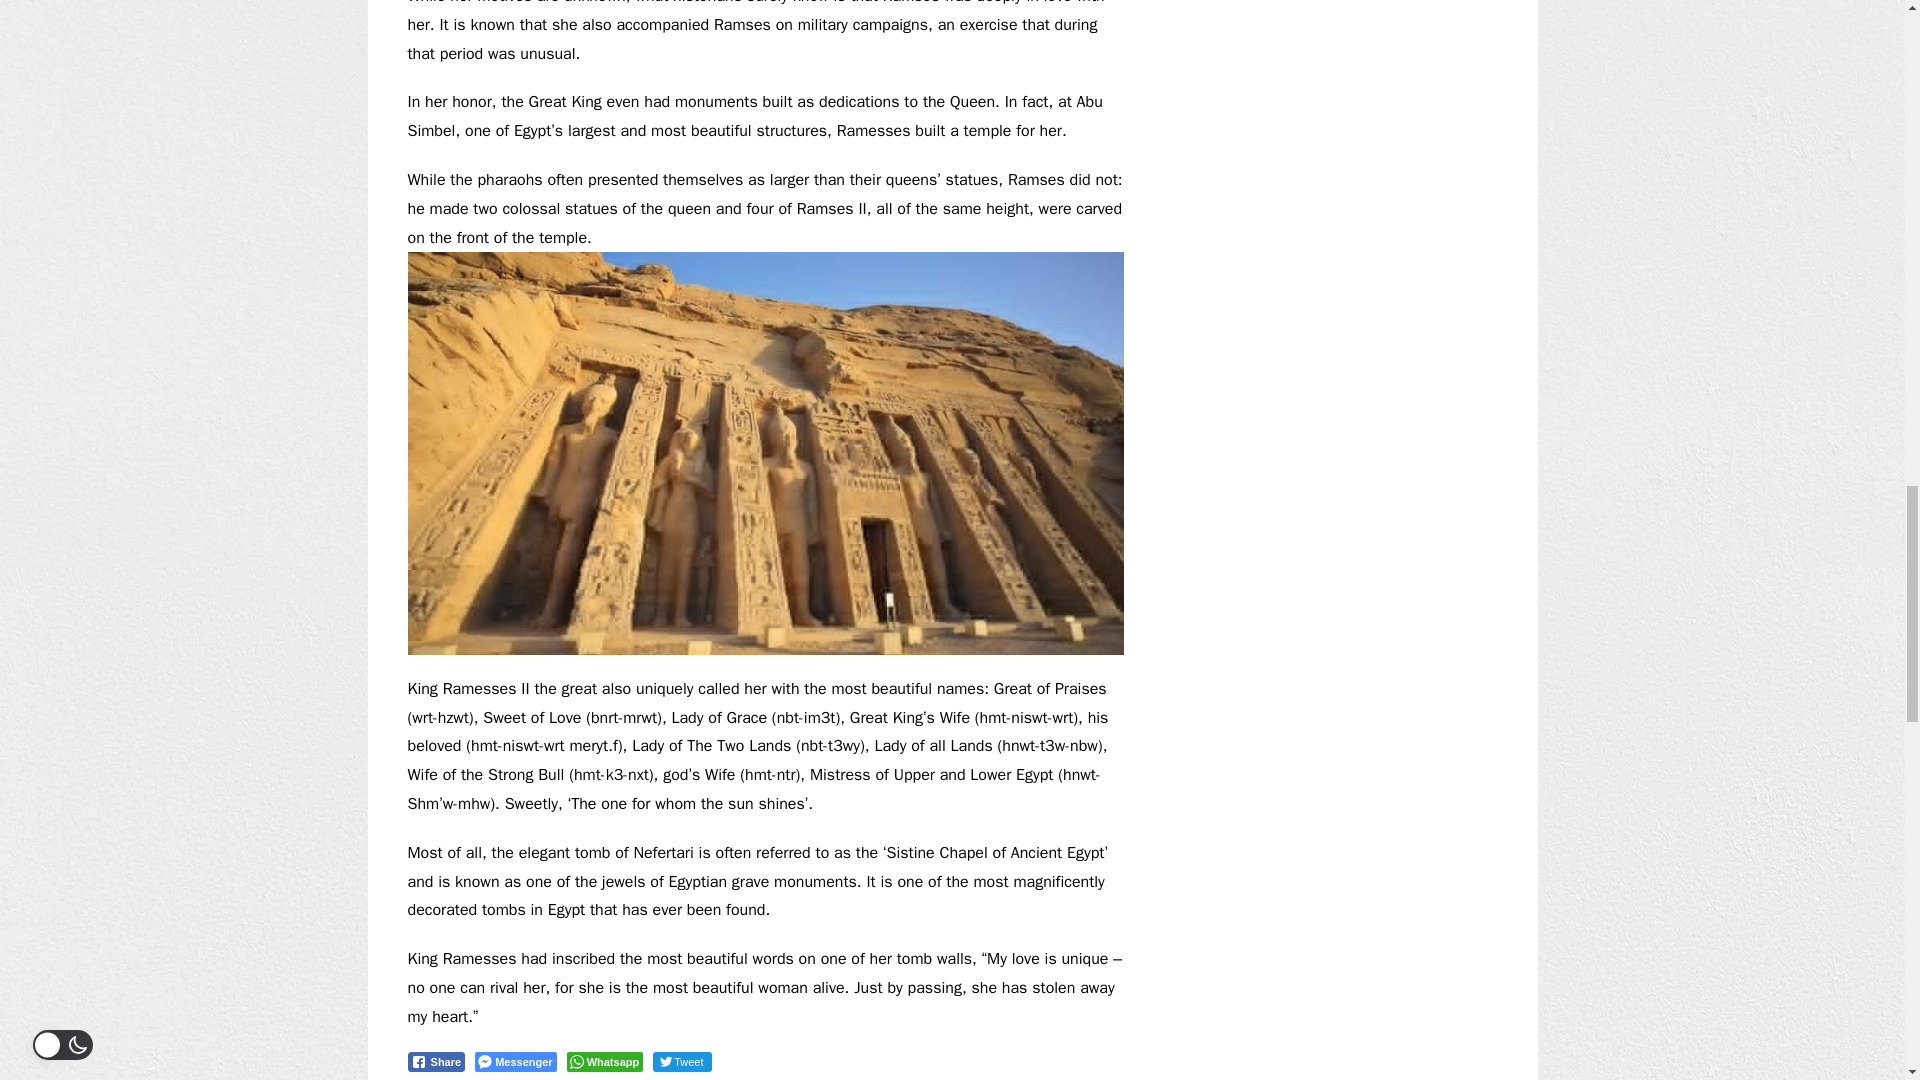  I want to click on Share, so click(436, 1062).